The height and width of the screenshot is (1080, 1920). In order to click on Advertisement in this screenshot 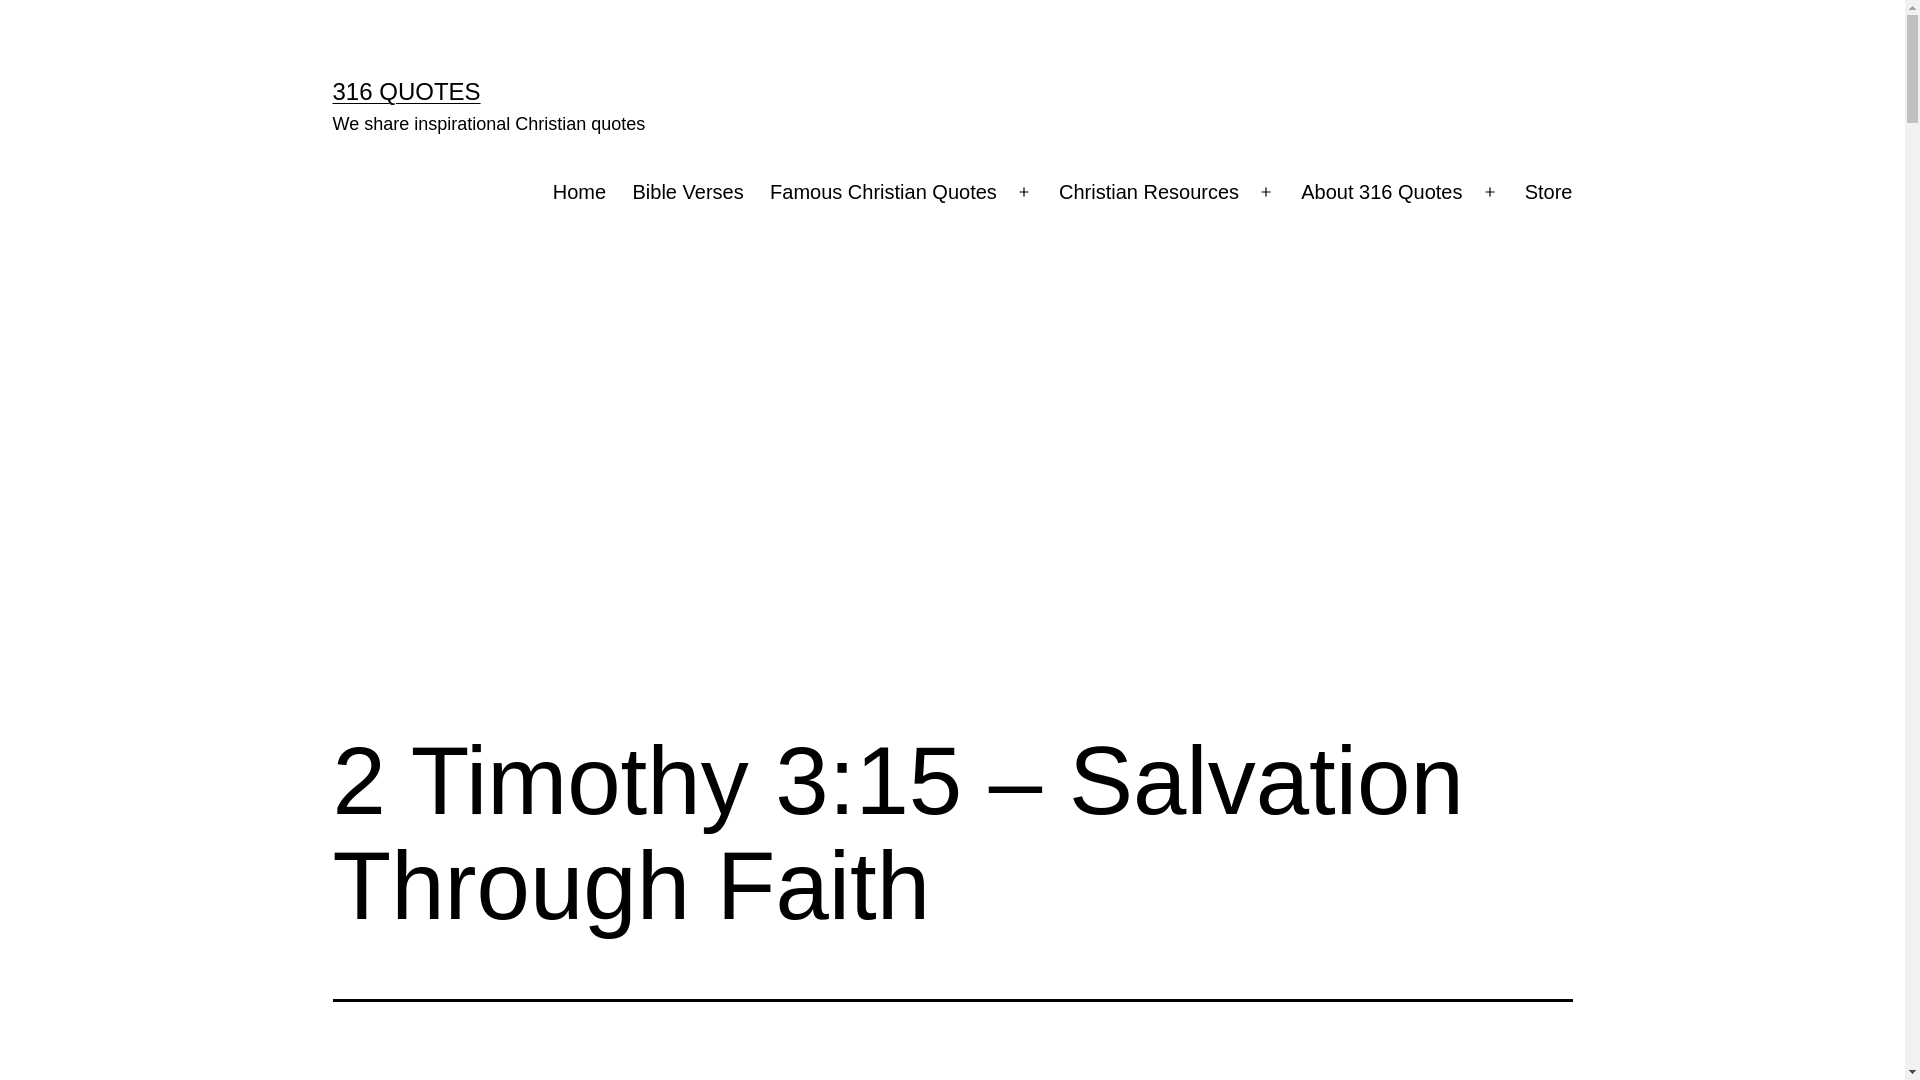, I will do `click(952, 458)`.